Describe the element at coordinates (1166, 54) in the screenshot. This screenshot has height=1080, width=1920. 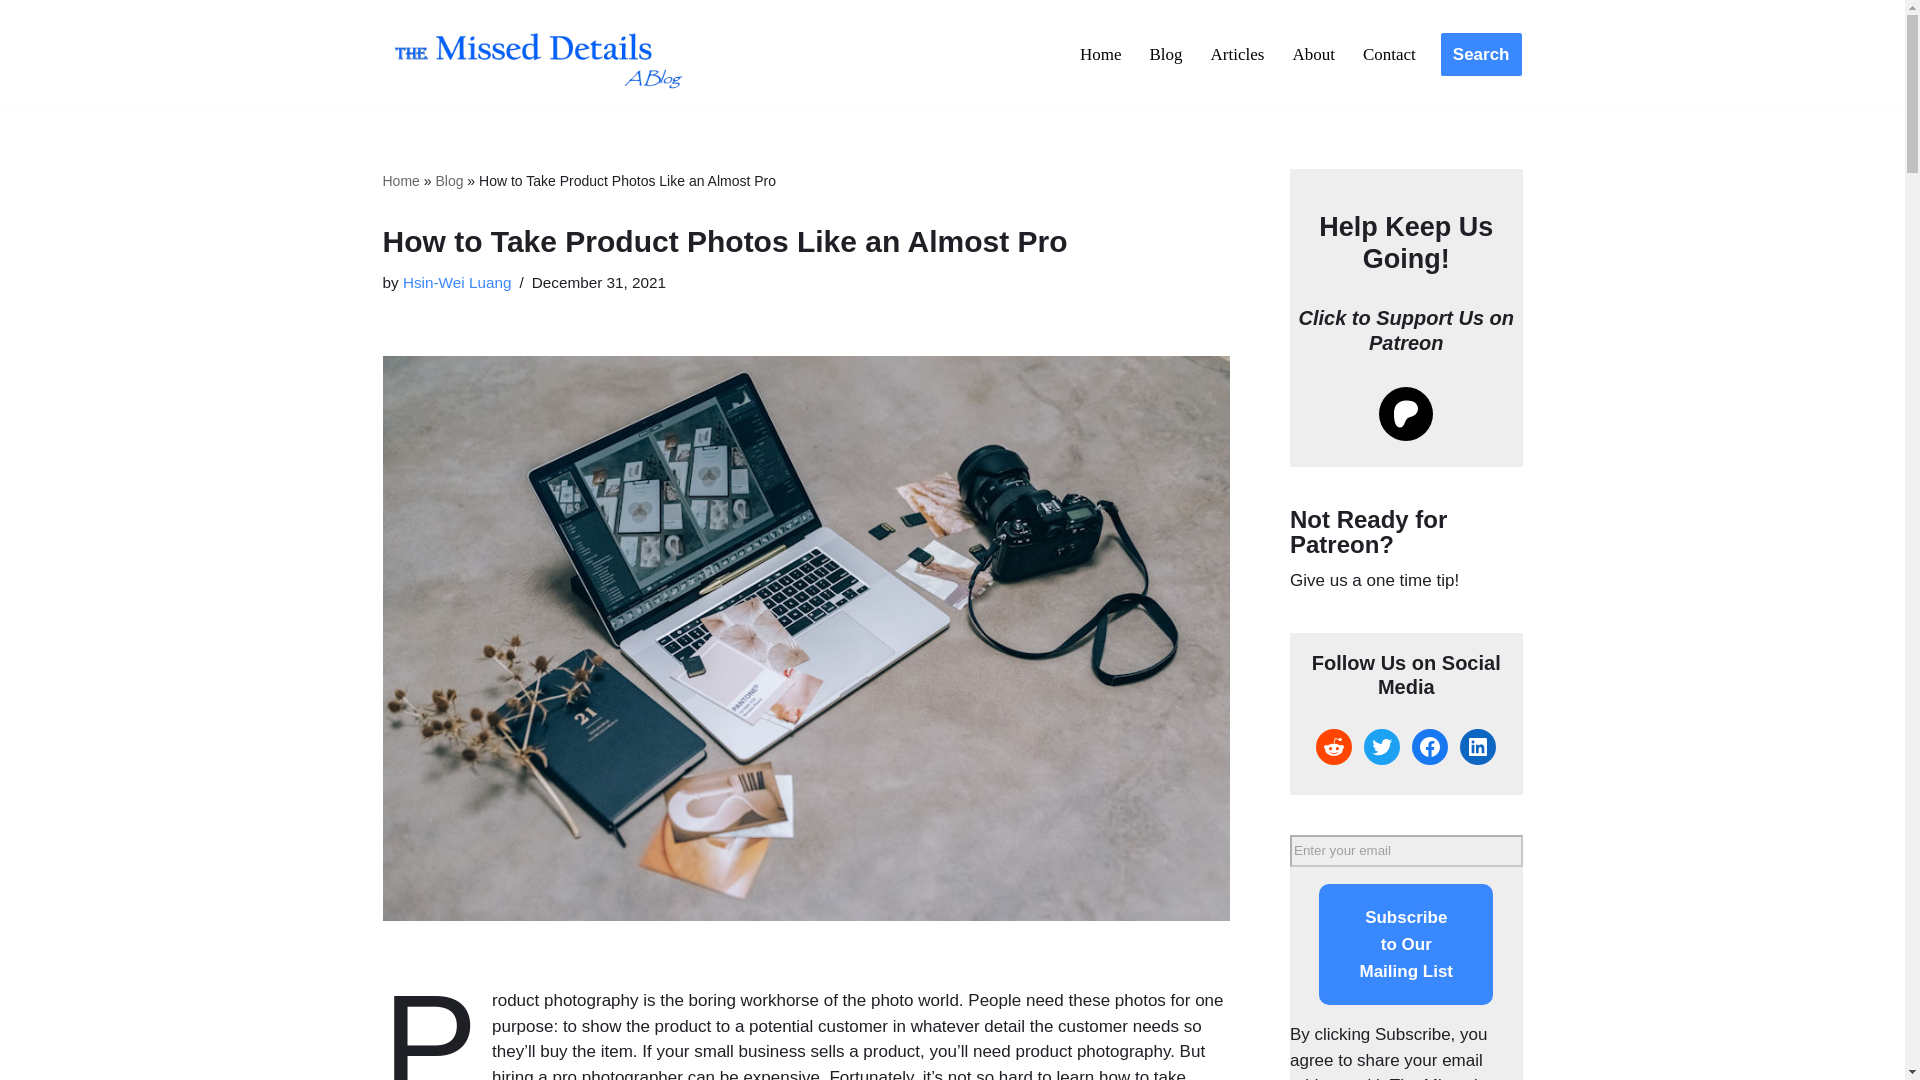
I see `Blog` at that location.